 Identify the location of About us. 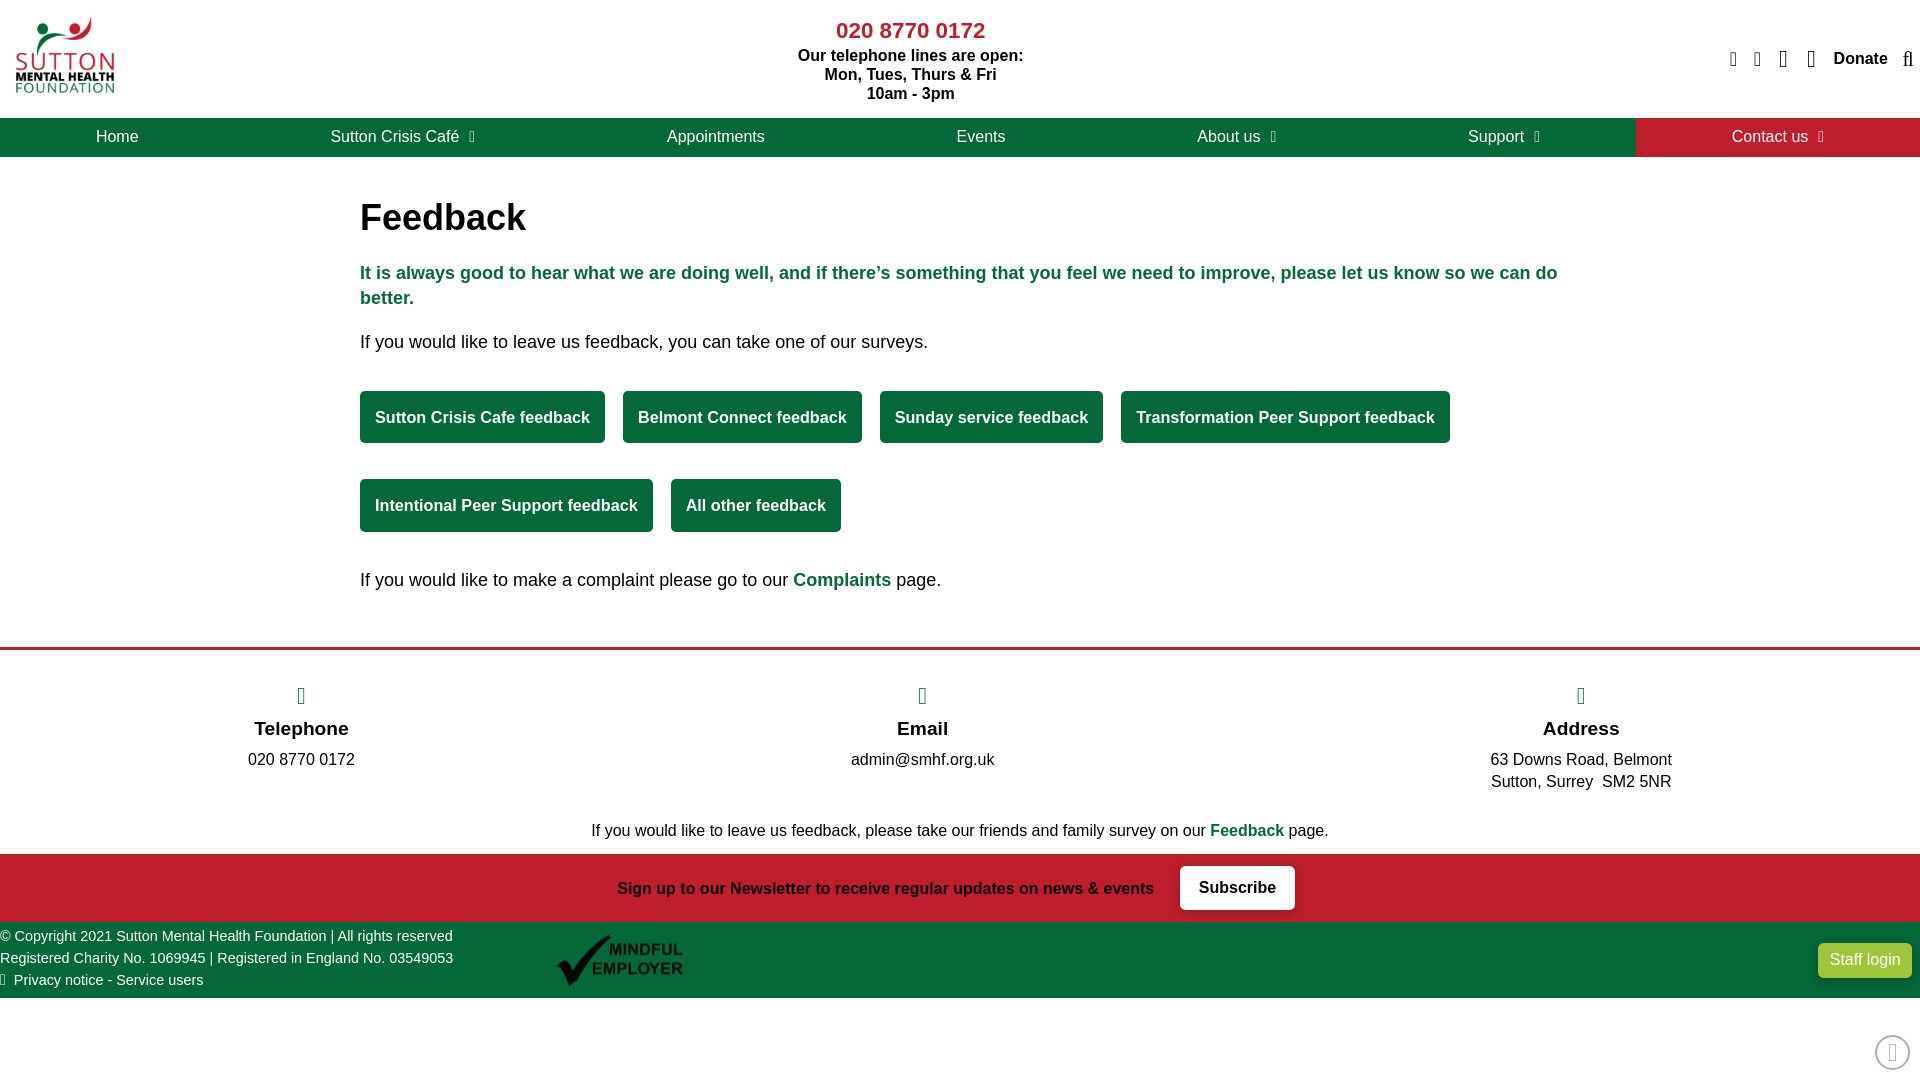
(1236, 136).